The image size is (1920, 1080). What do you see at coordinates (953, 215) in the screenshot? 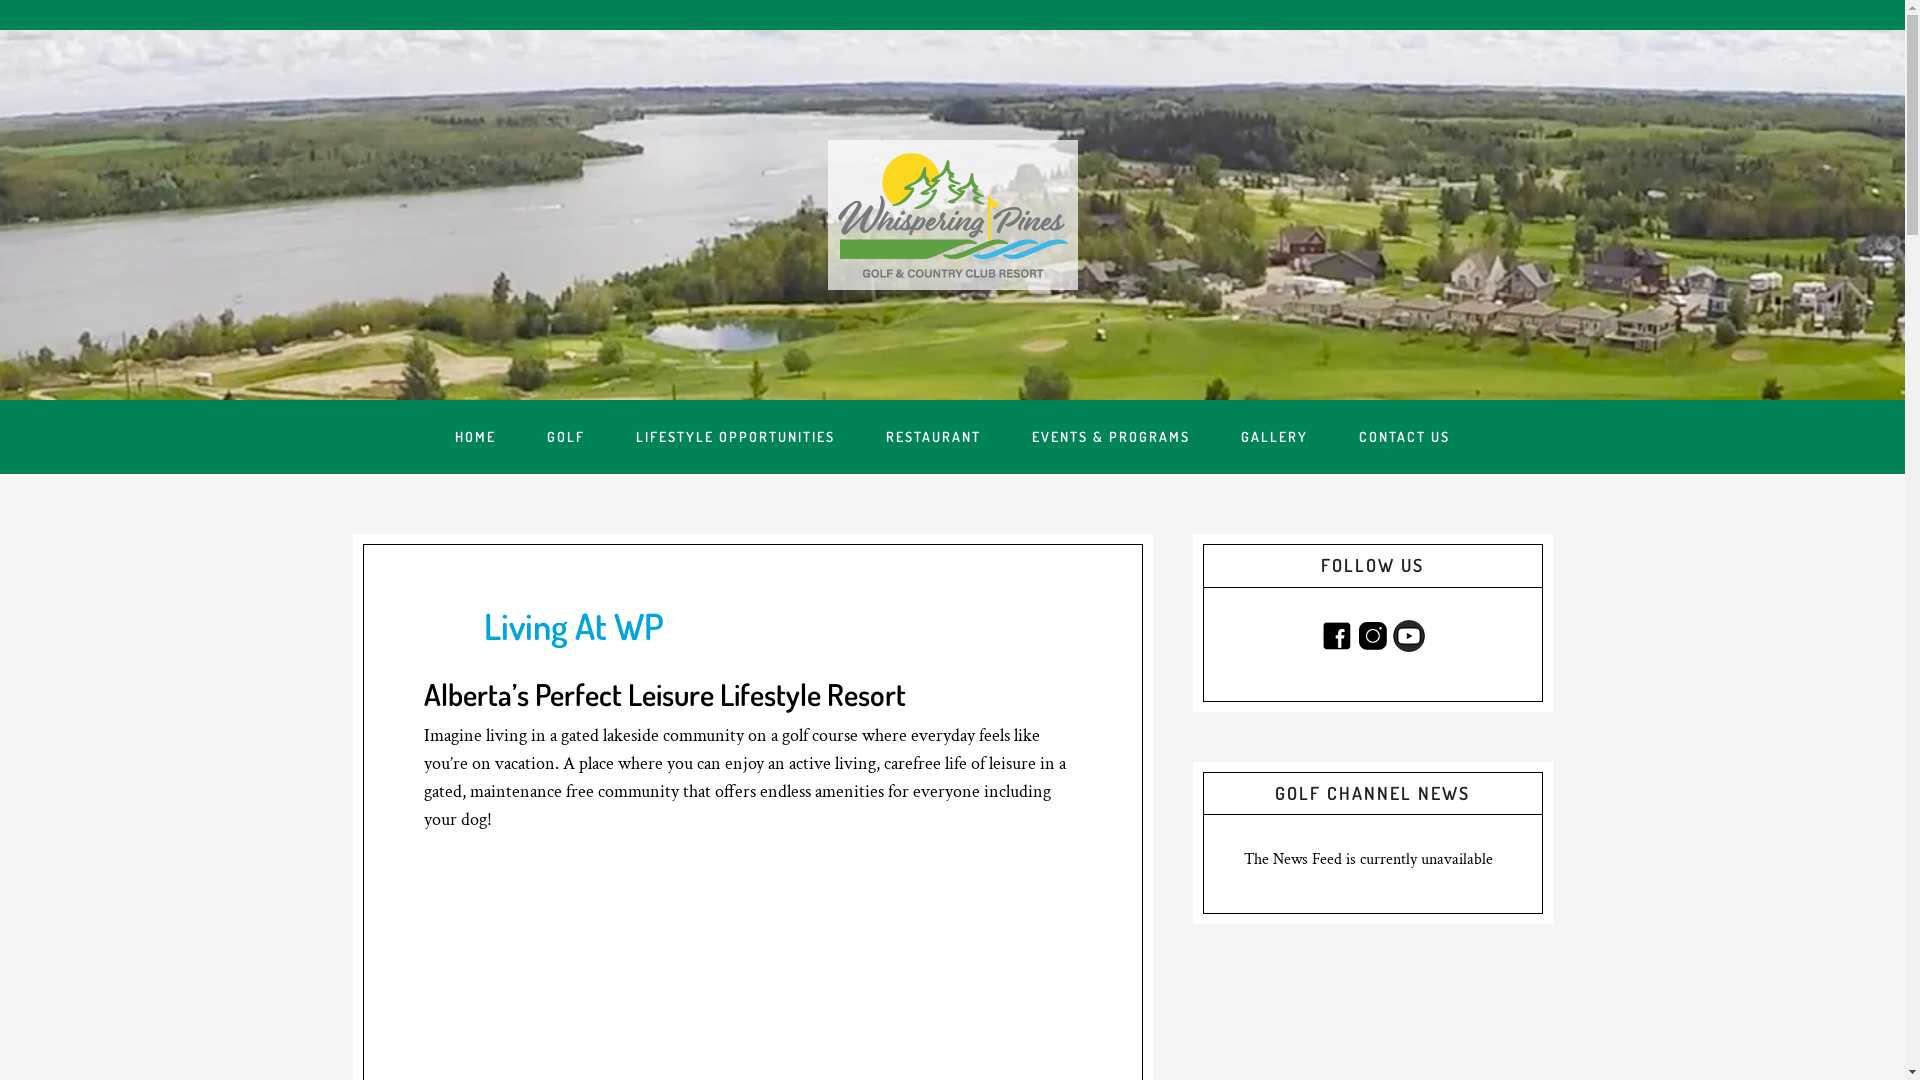
I see `WHISPERING PINES GOLF` at bounding box center [953, 215].